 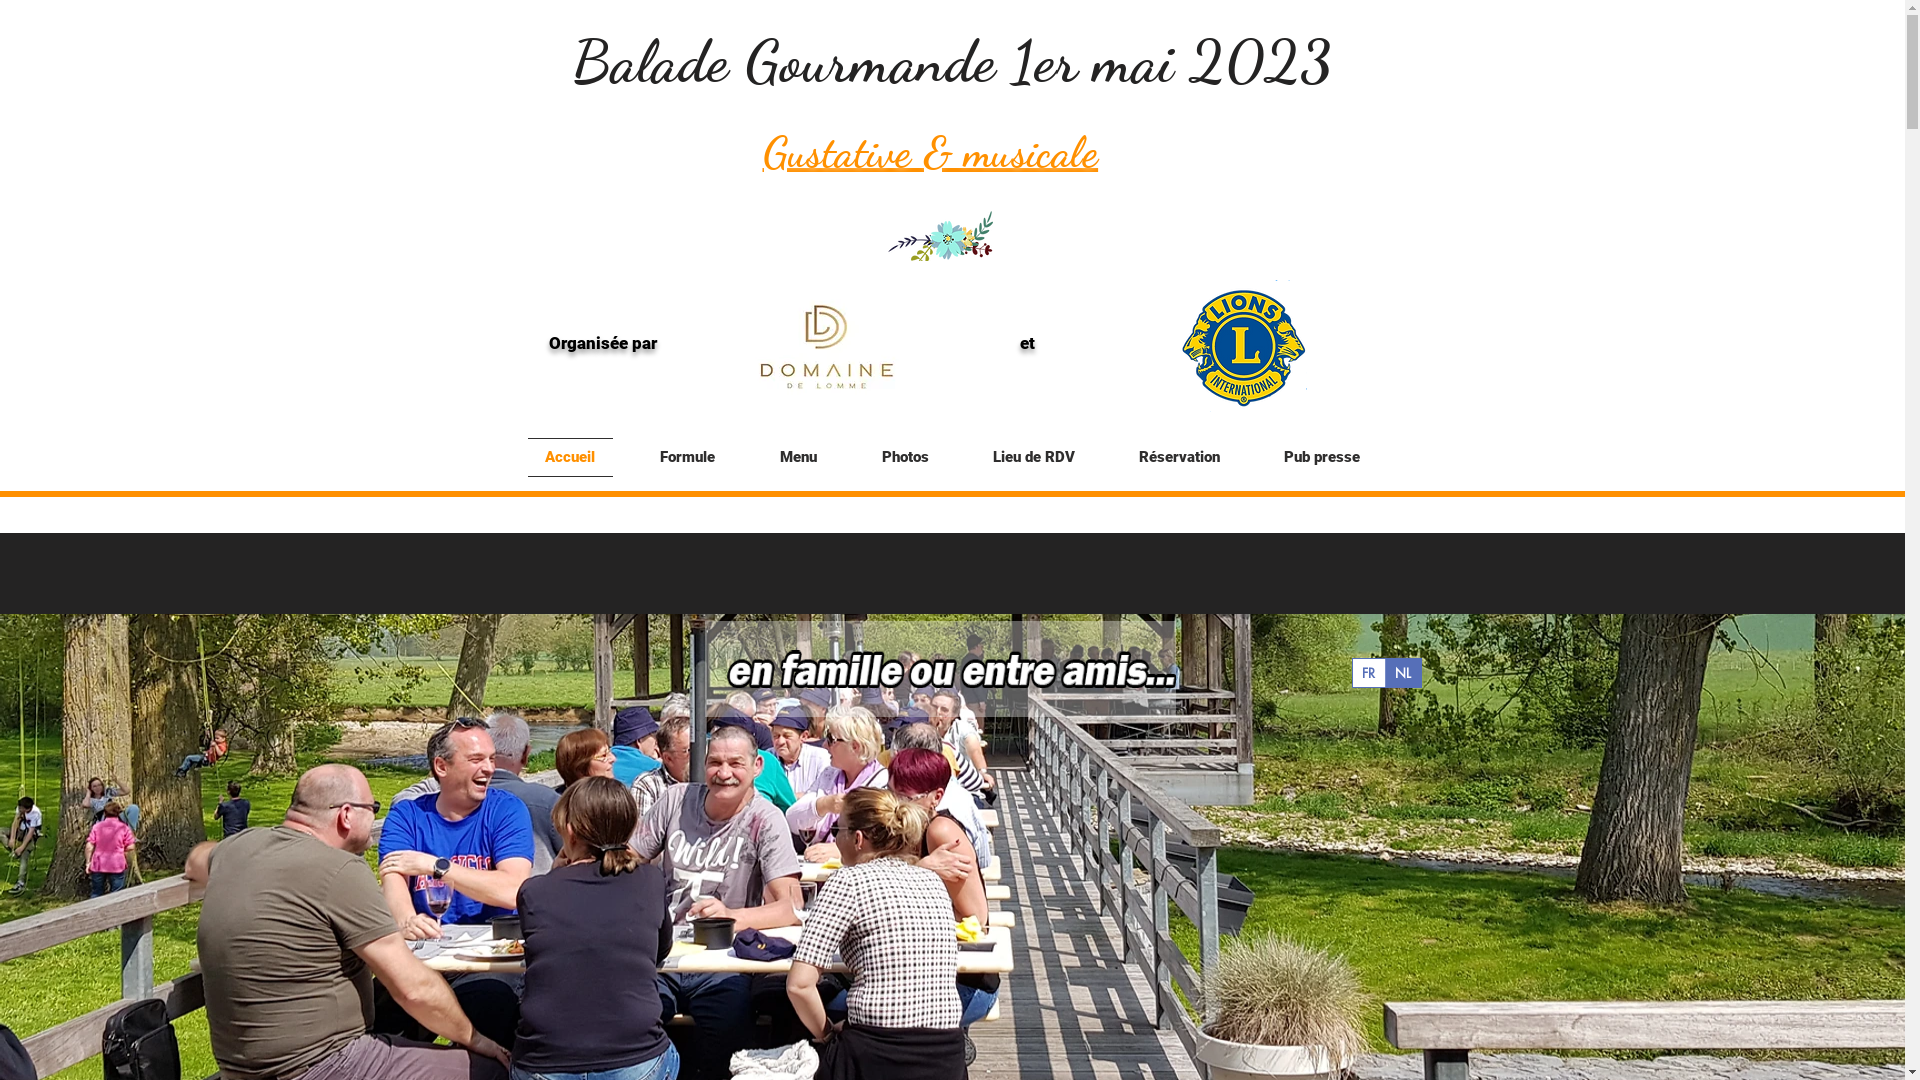 What do you see at coordinates (1033, 458) in the screenshot?
I see `Lieu de RDV` at bounding box center [1033, 458].